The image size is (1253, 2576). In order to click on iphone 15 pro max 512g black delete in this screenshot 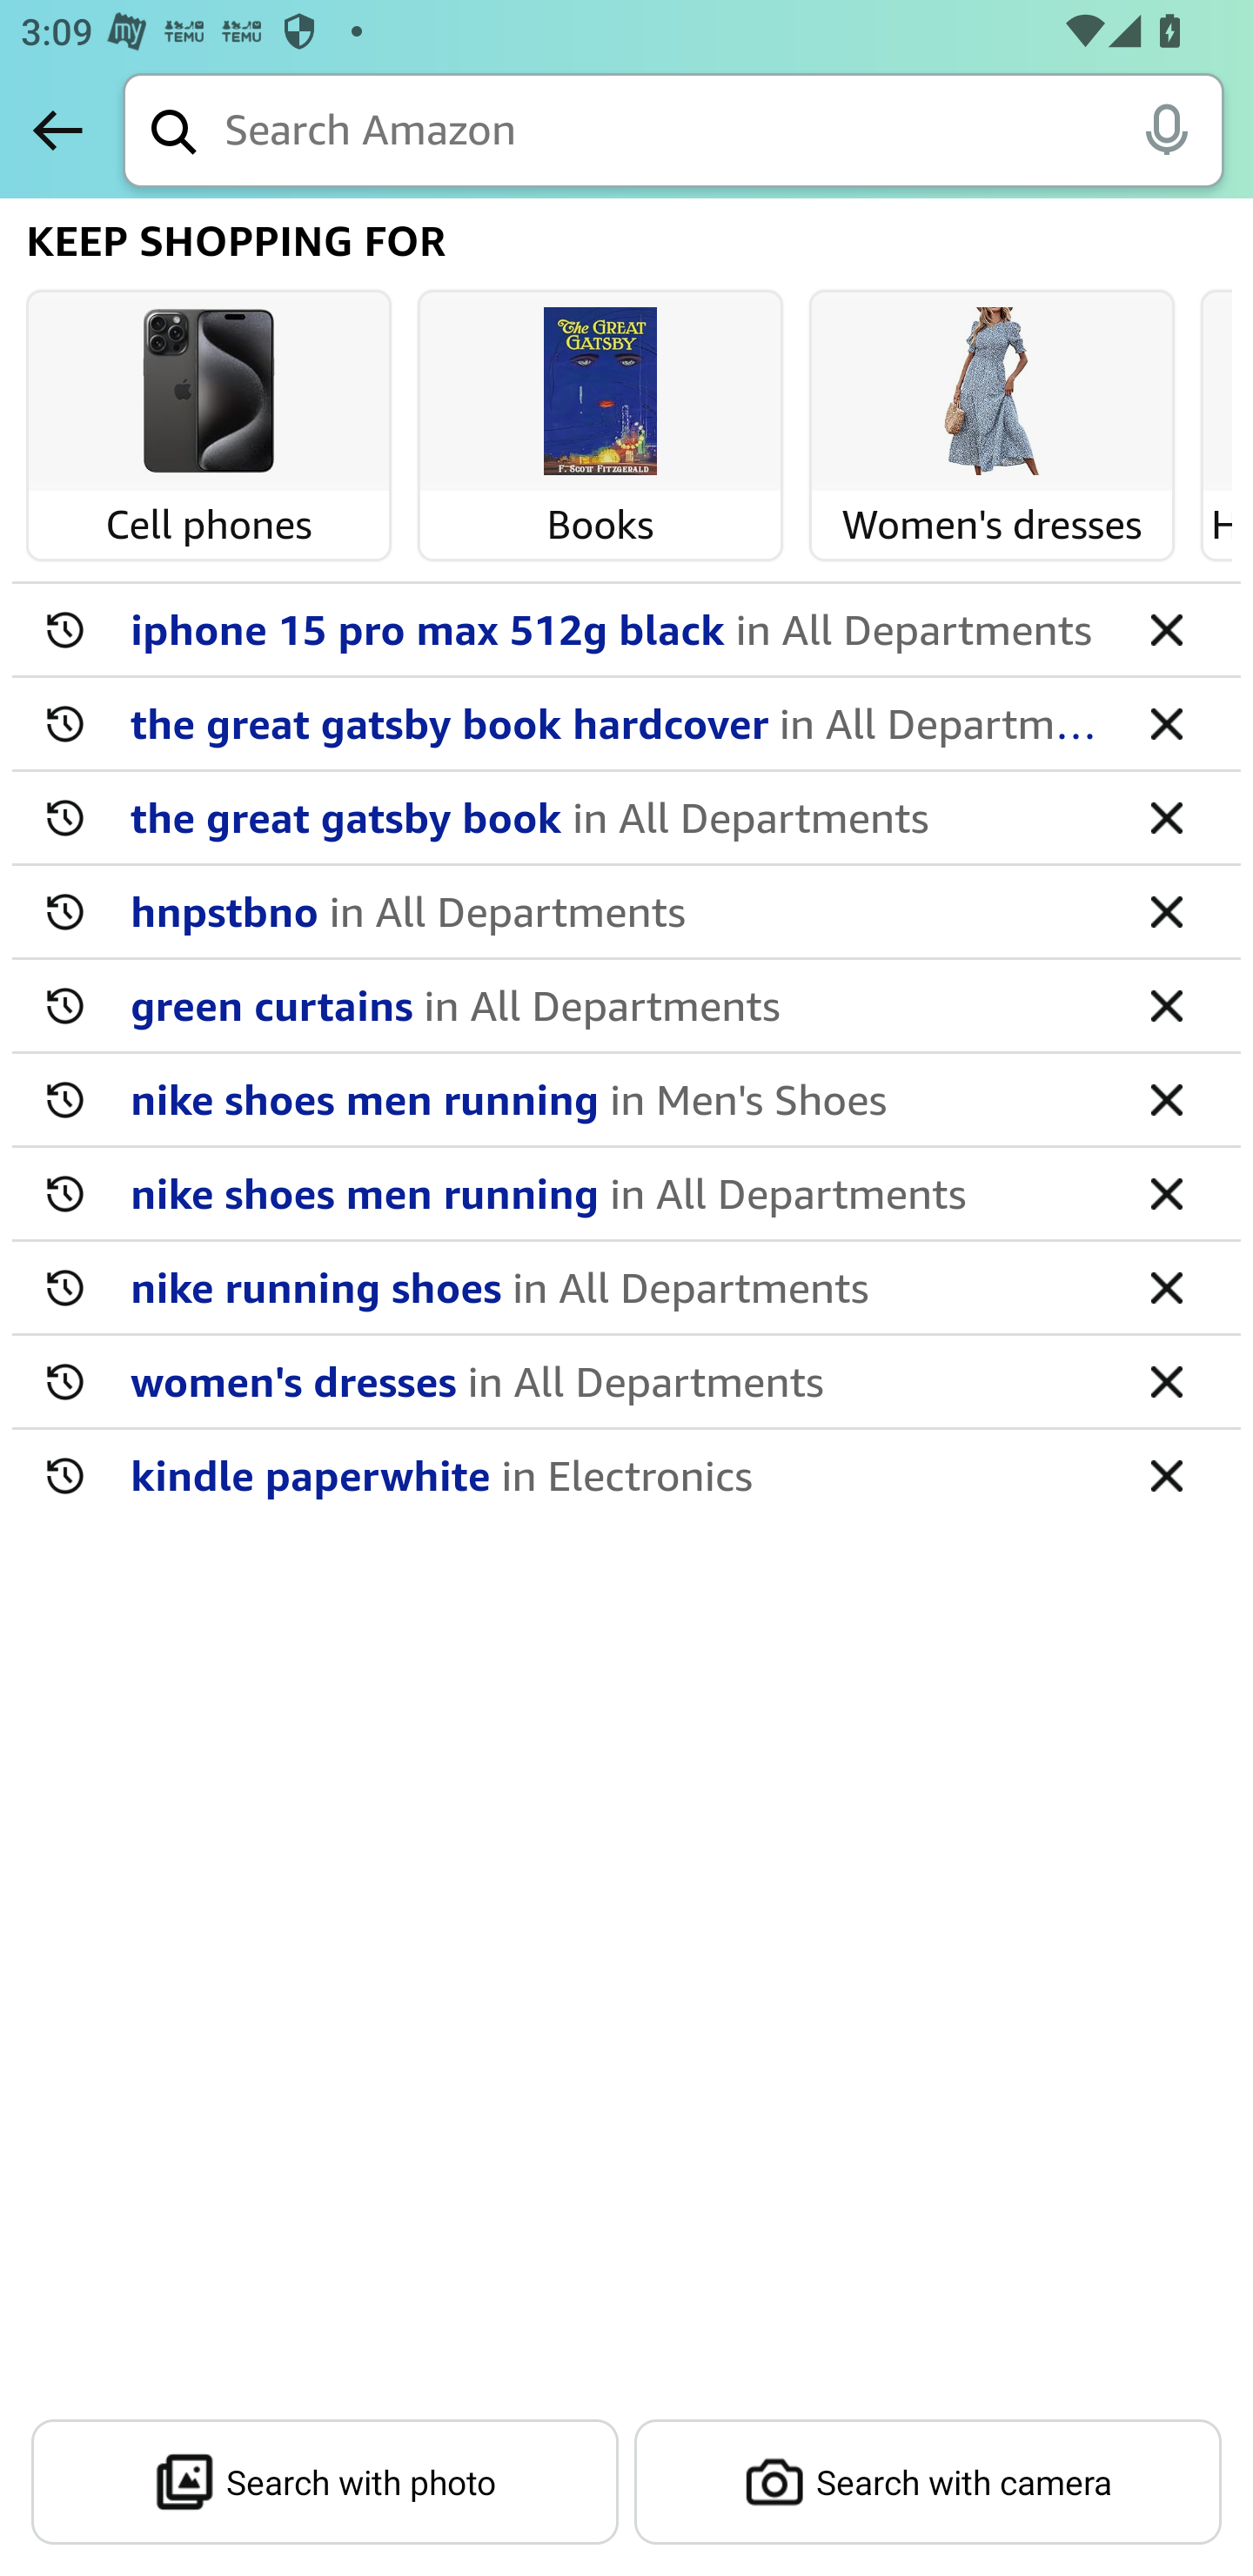, I will do `click(626, 630)`.